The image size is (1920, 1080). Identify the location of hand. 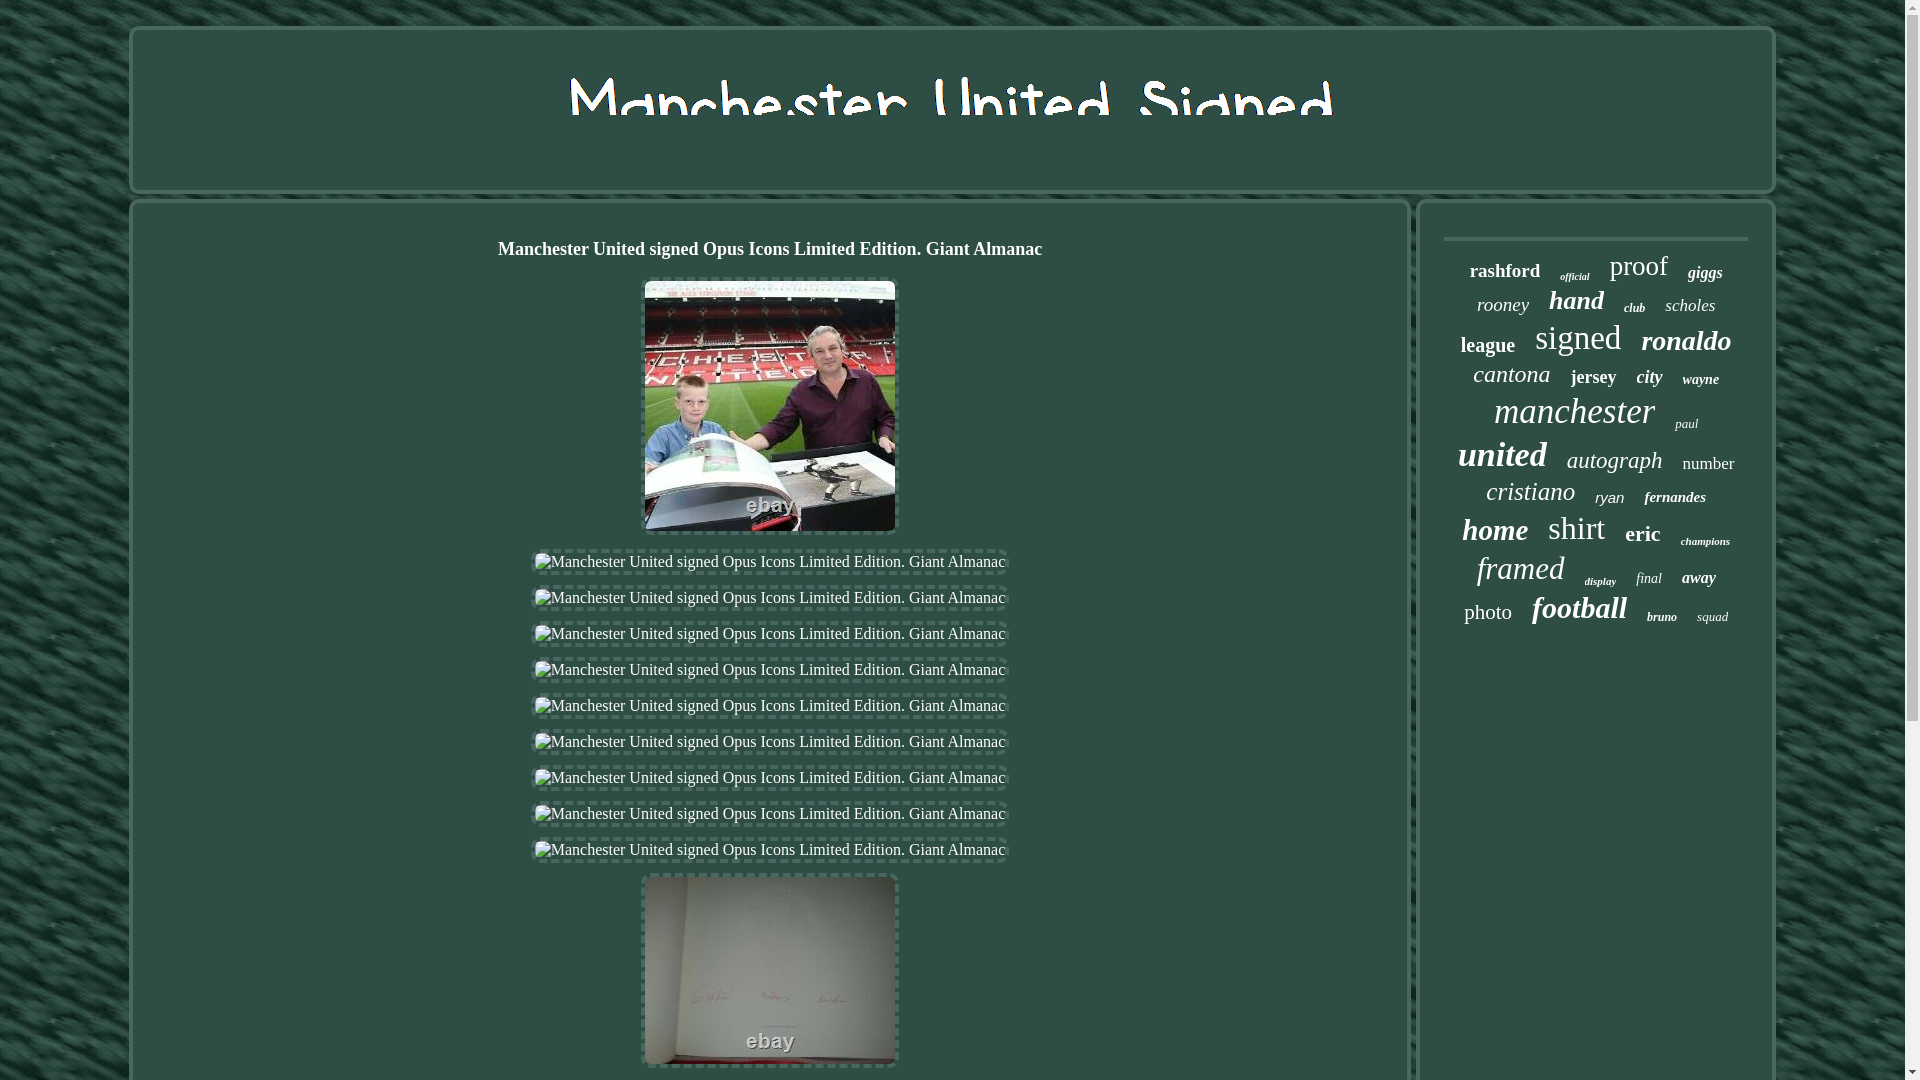
(1576, 301).